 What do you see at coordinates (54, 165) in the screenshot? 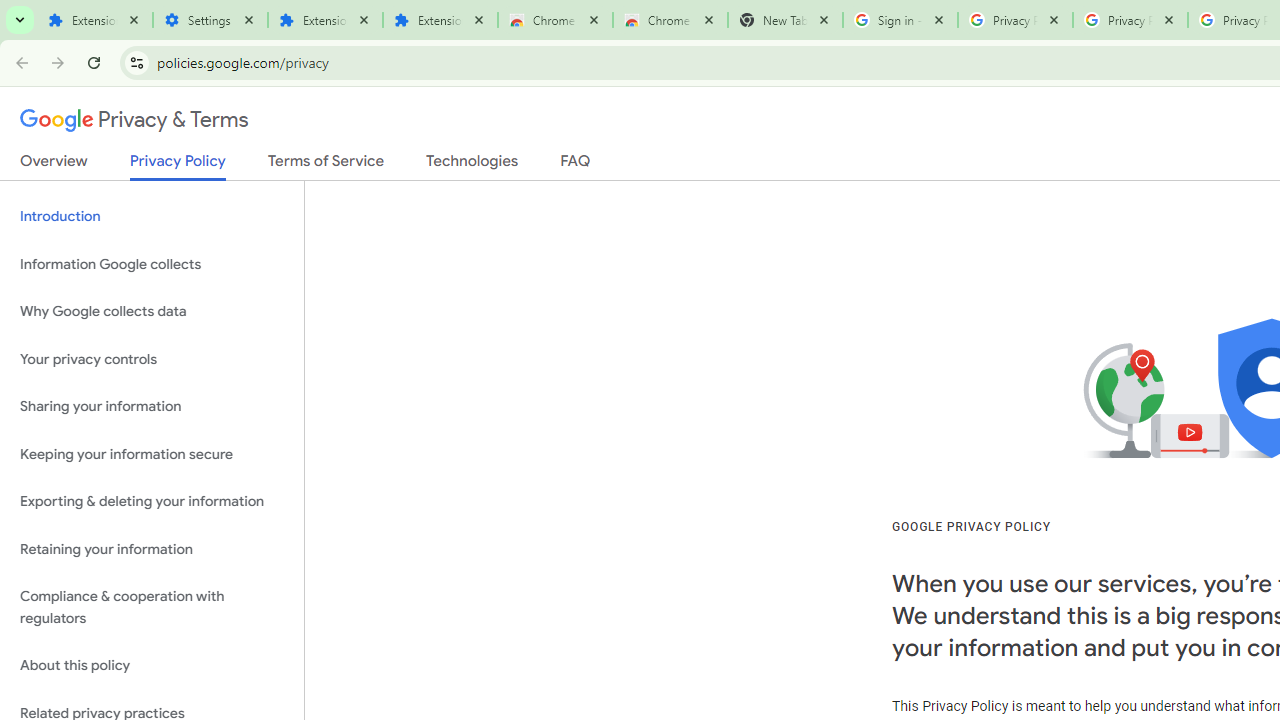
I see `Overview` at bounding box center [54, 165].